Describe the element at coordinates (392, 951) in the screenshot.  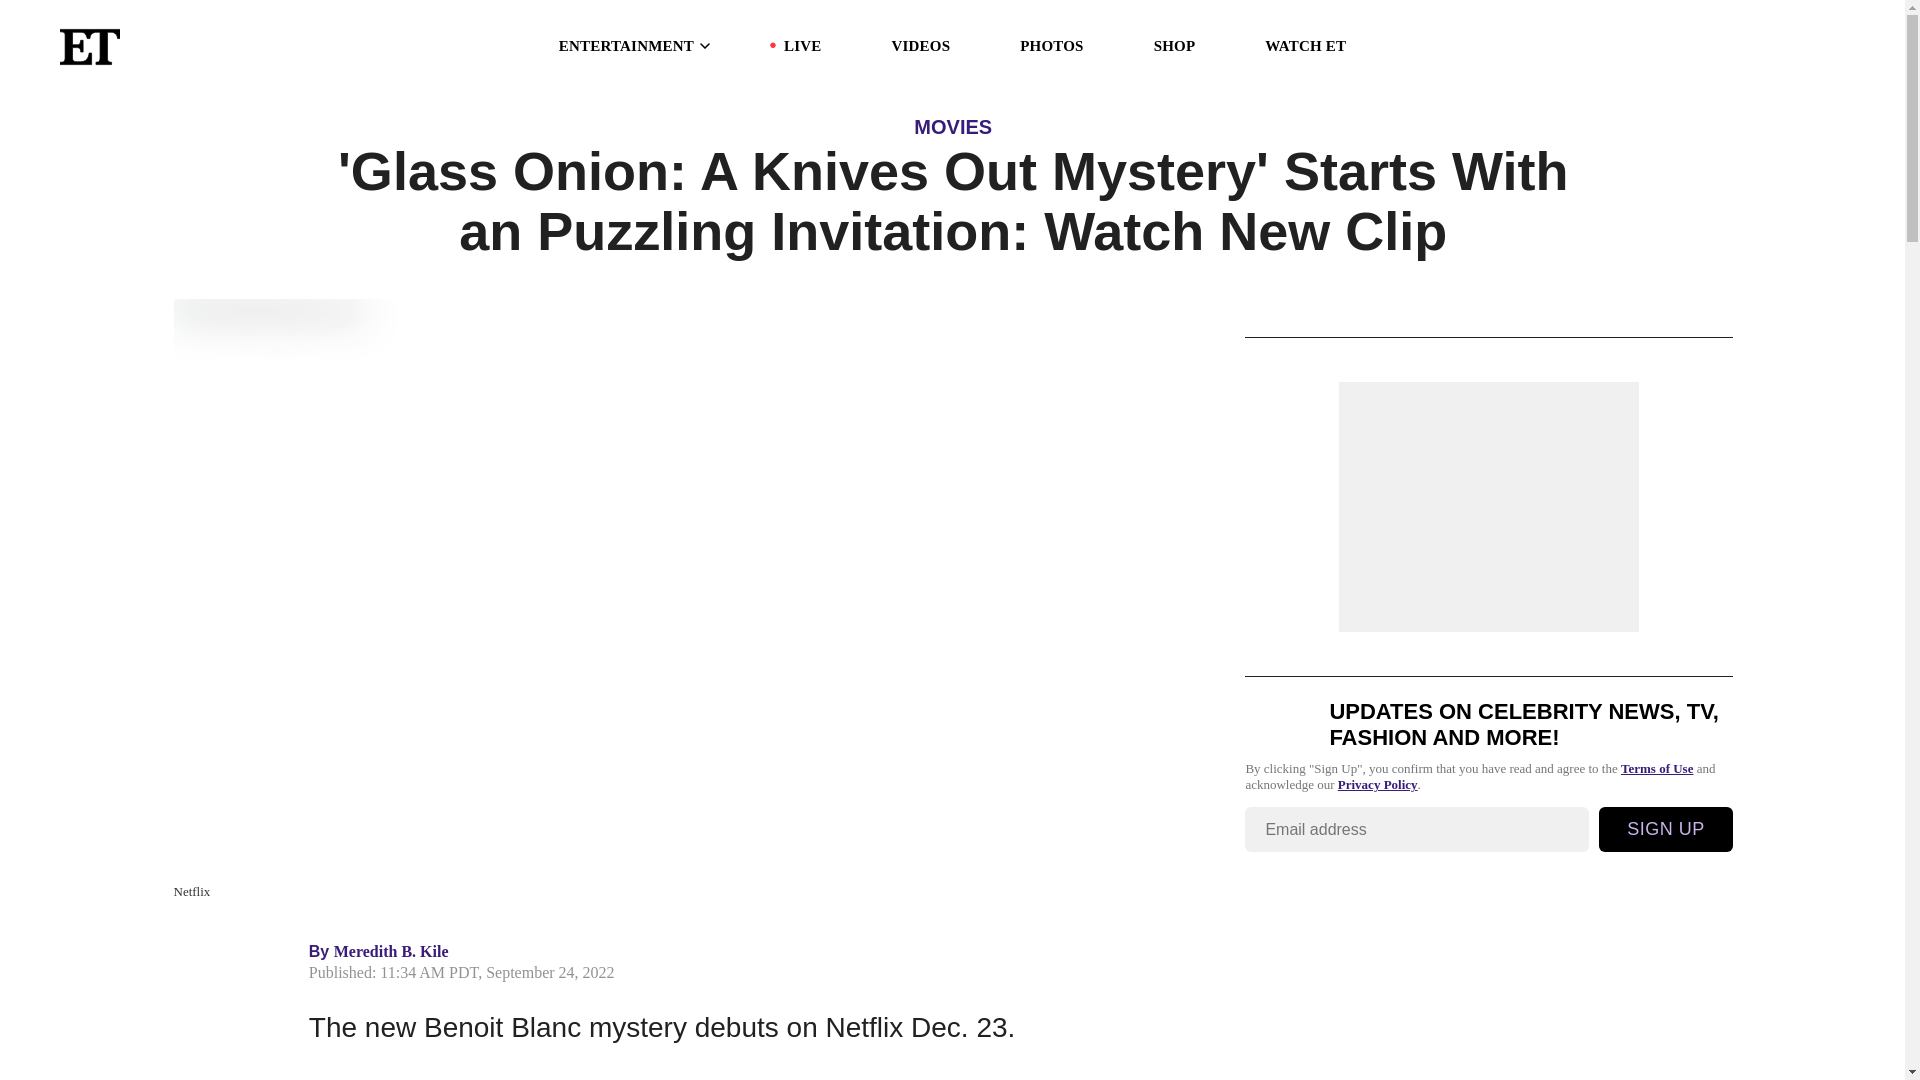
I see `Meredith B. Kile` at that location.